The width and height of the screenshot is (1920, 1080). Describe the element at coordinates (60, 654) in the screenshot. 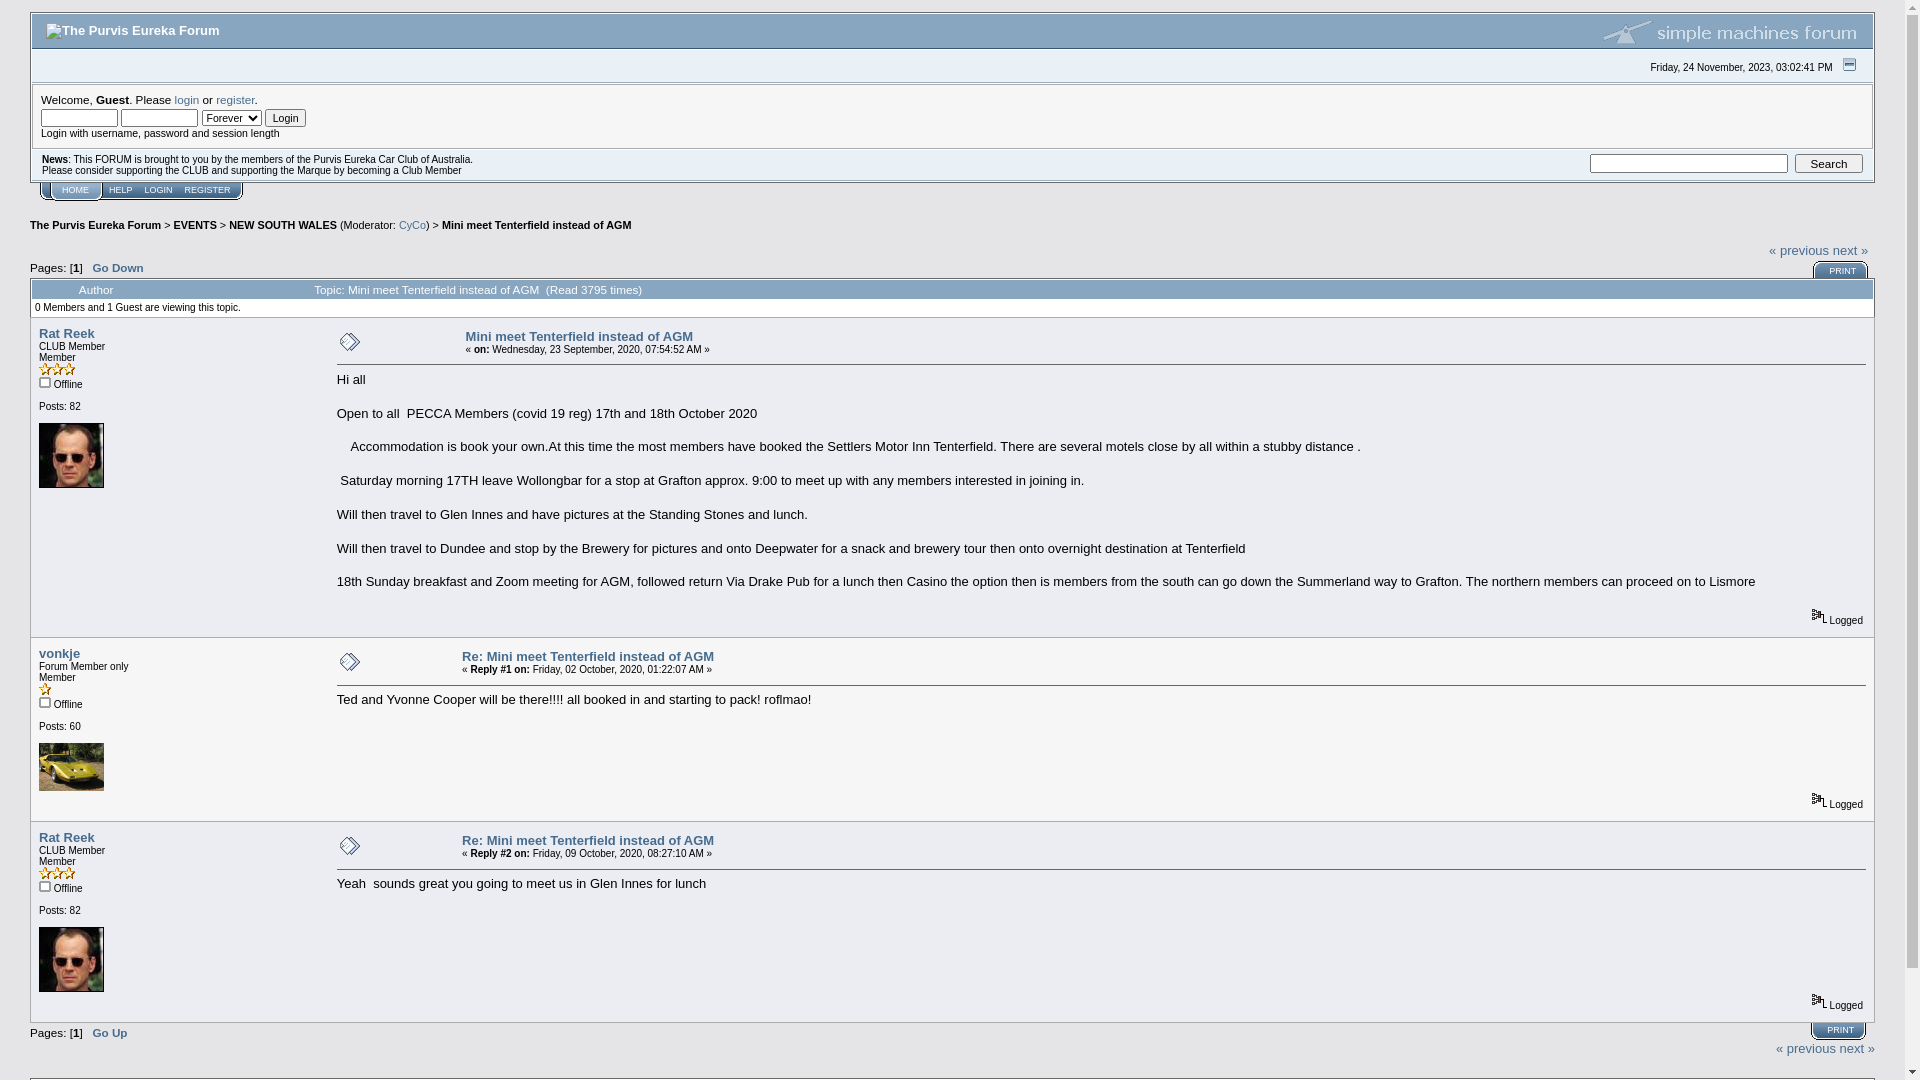

I see `vonkje` at that location.